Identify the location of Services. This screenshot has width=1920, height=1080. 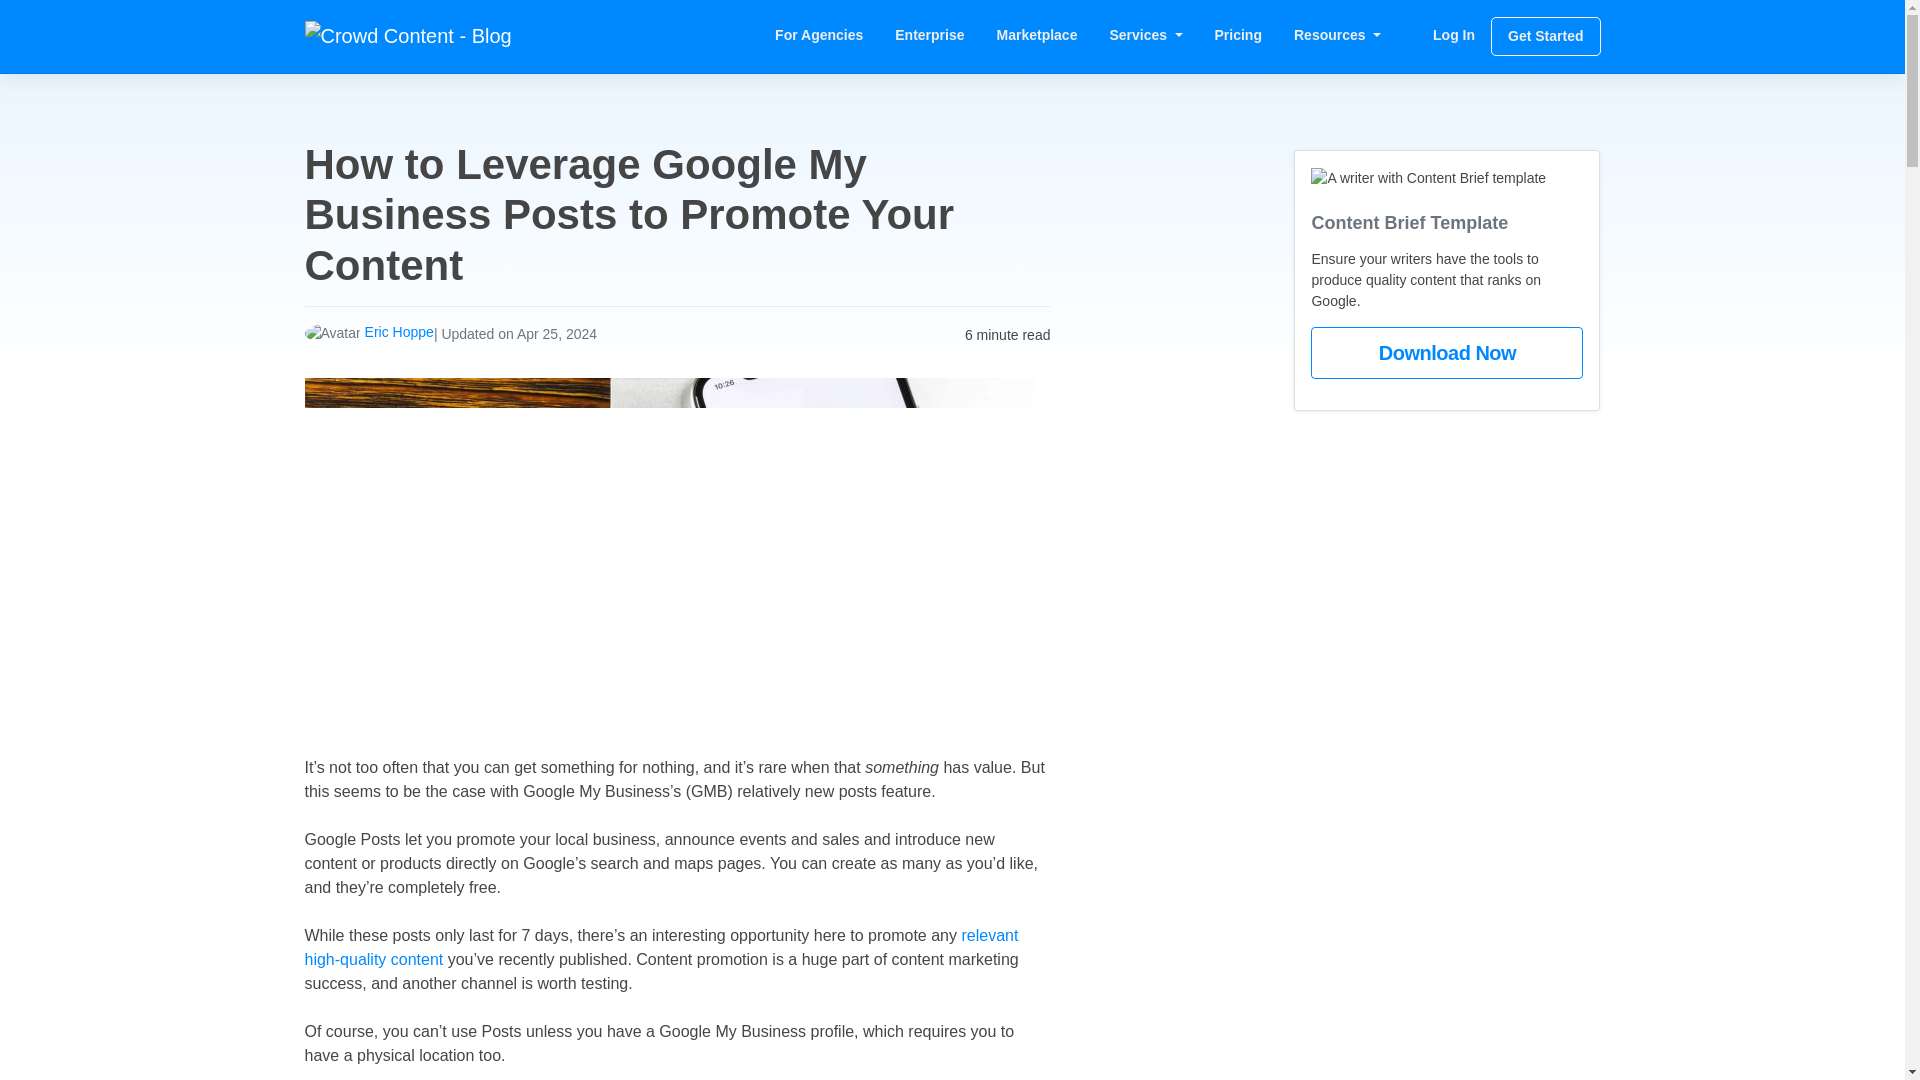
(1145, 36).